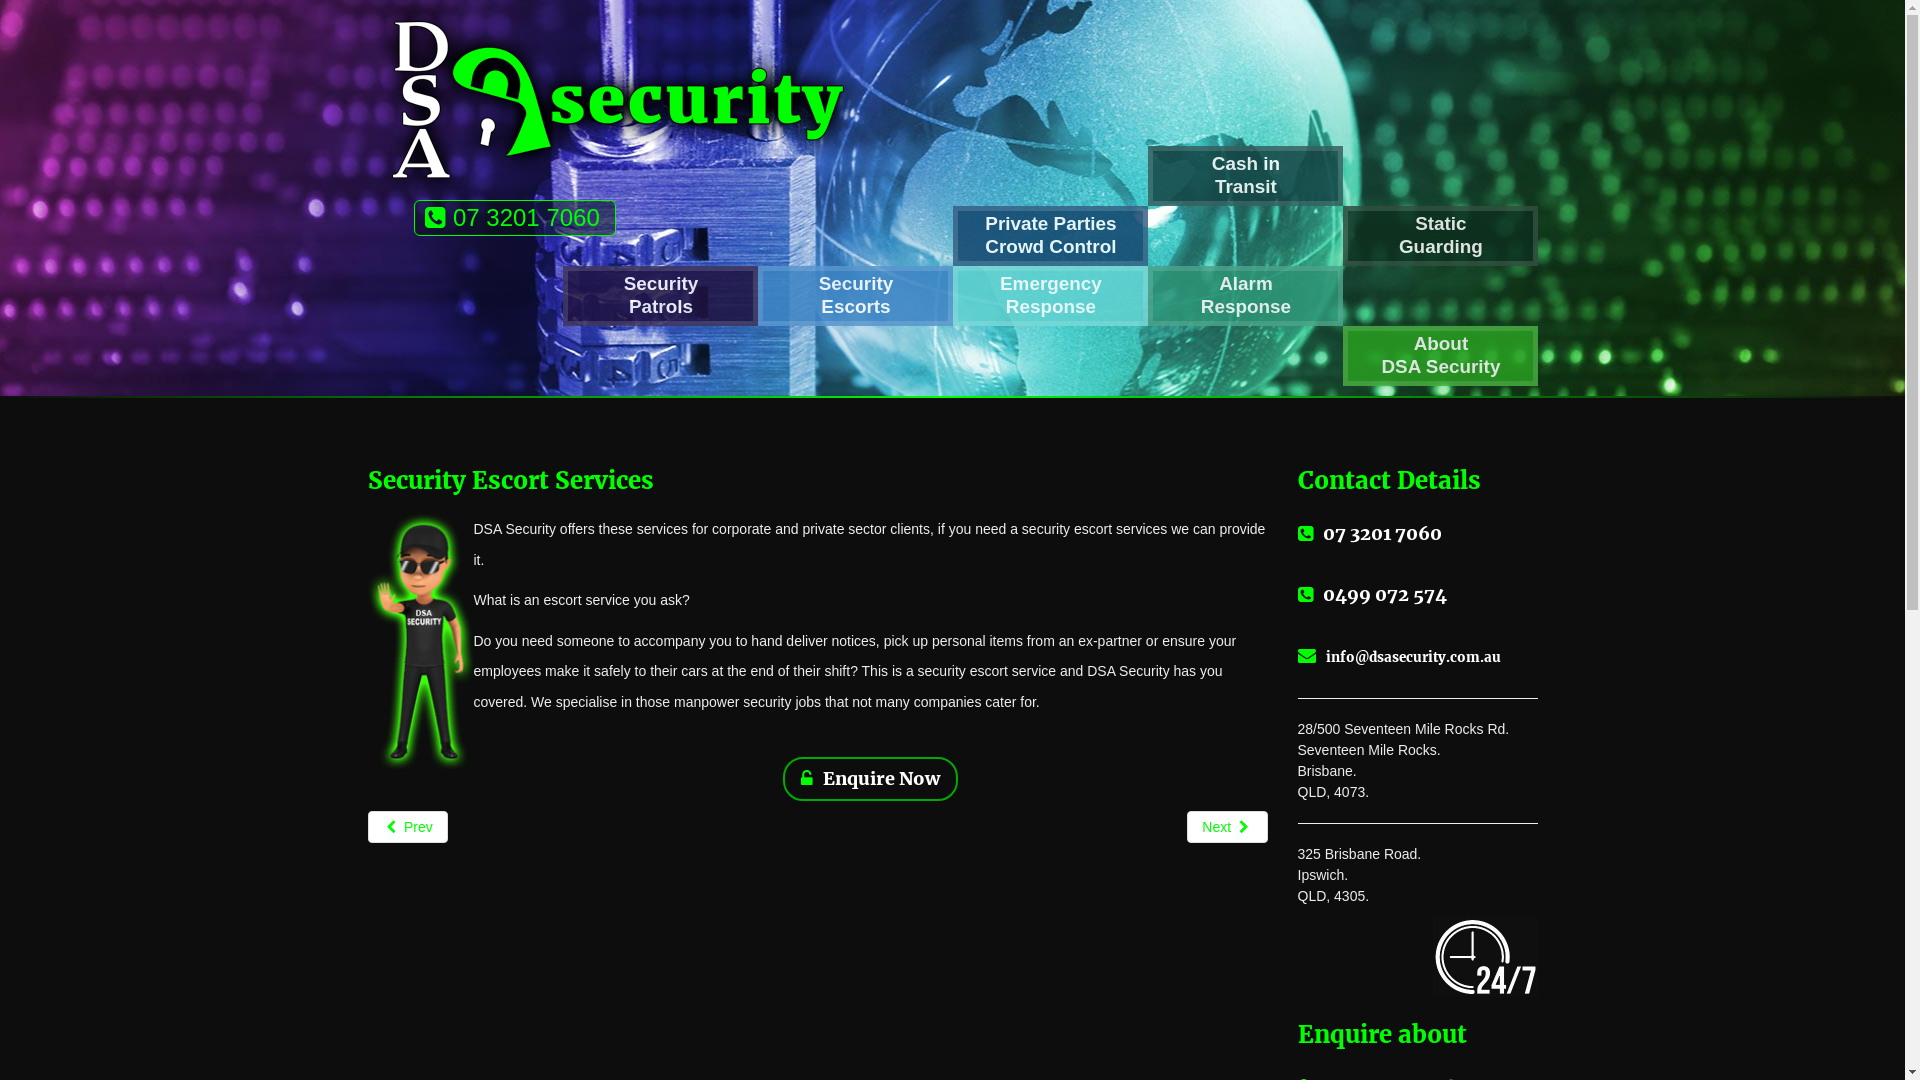  What do you see at coordinates (660, 296) in the screenshot?
I see `Security
Patrols` at bounding box center [660, 296].